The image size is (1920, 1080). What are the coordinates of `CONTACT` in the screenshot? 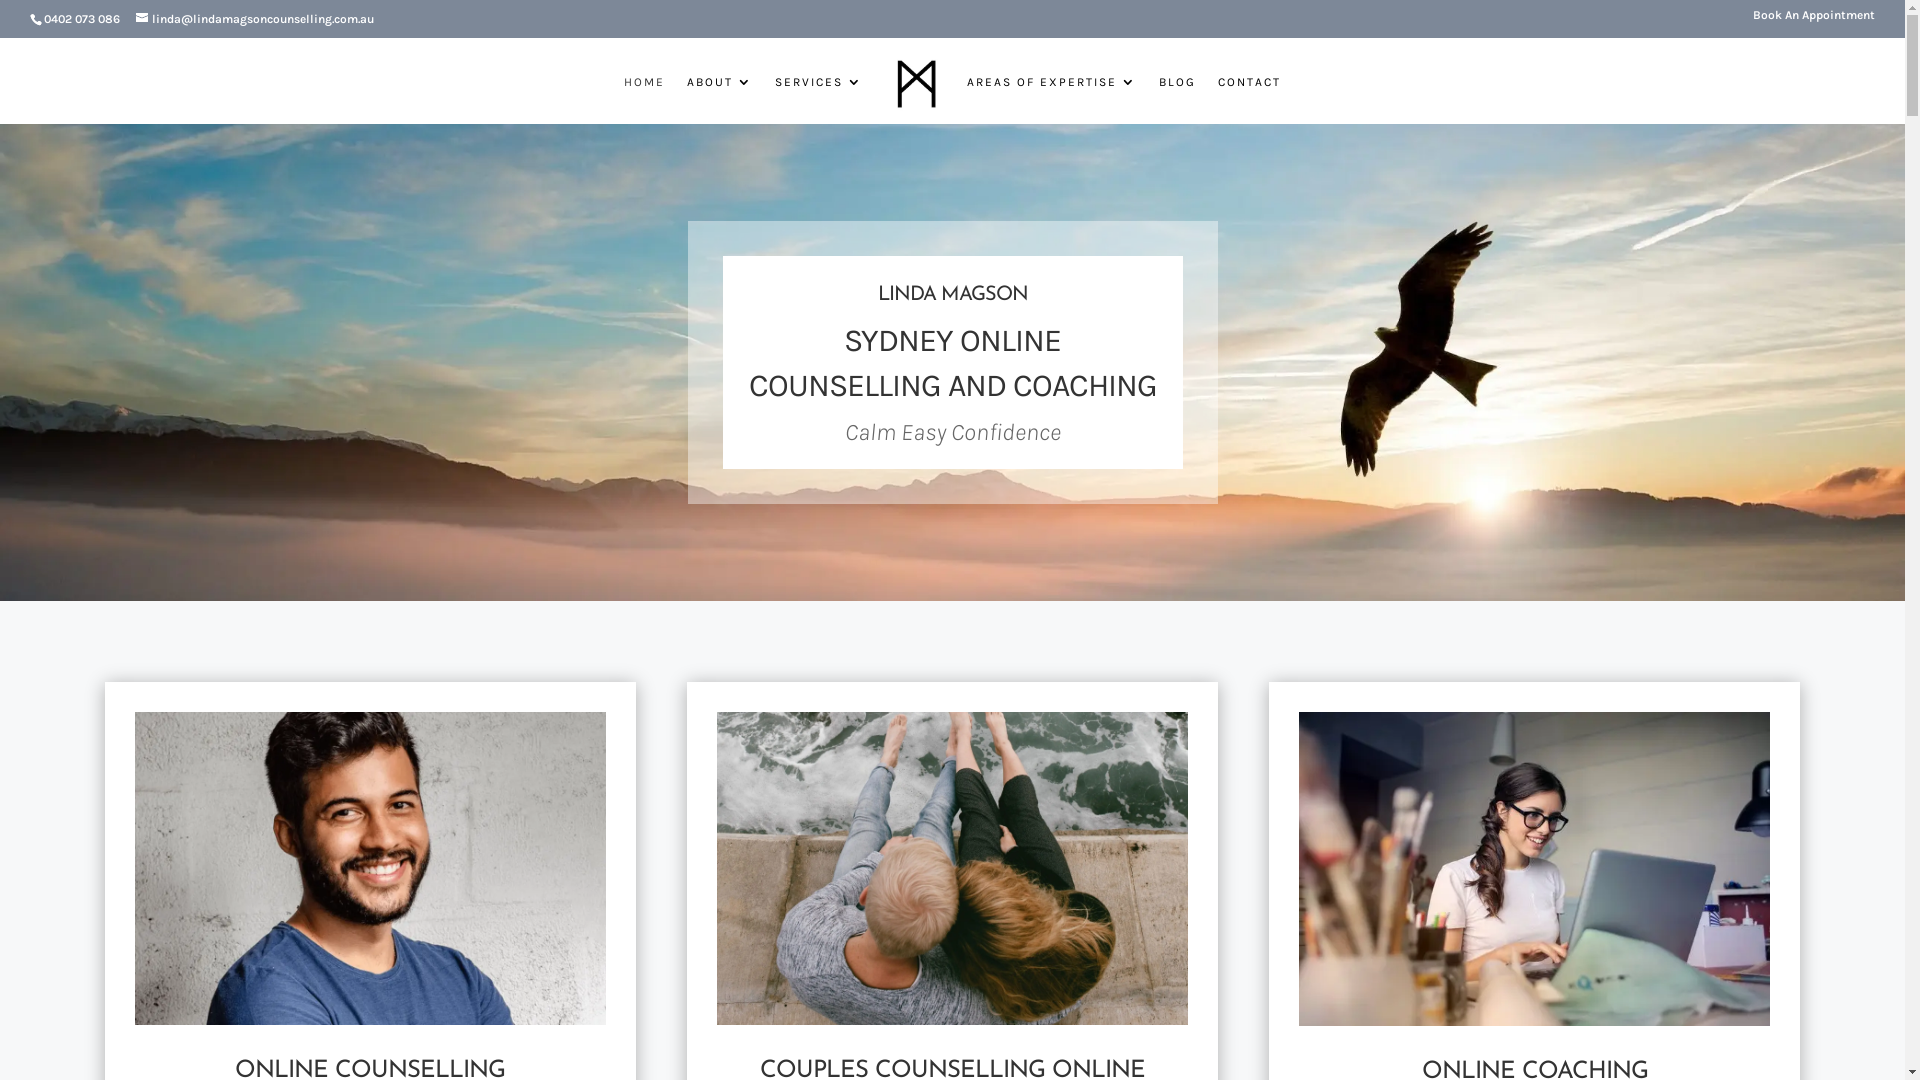 It's located at (1250, 100).